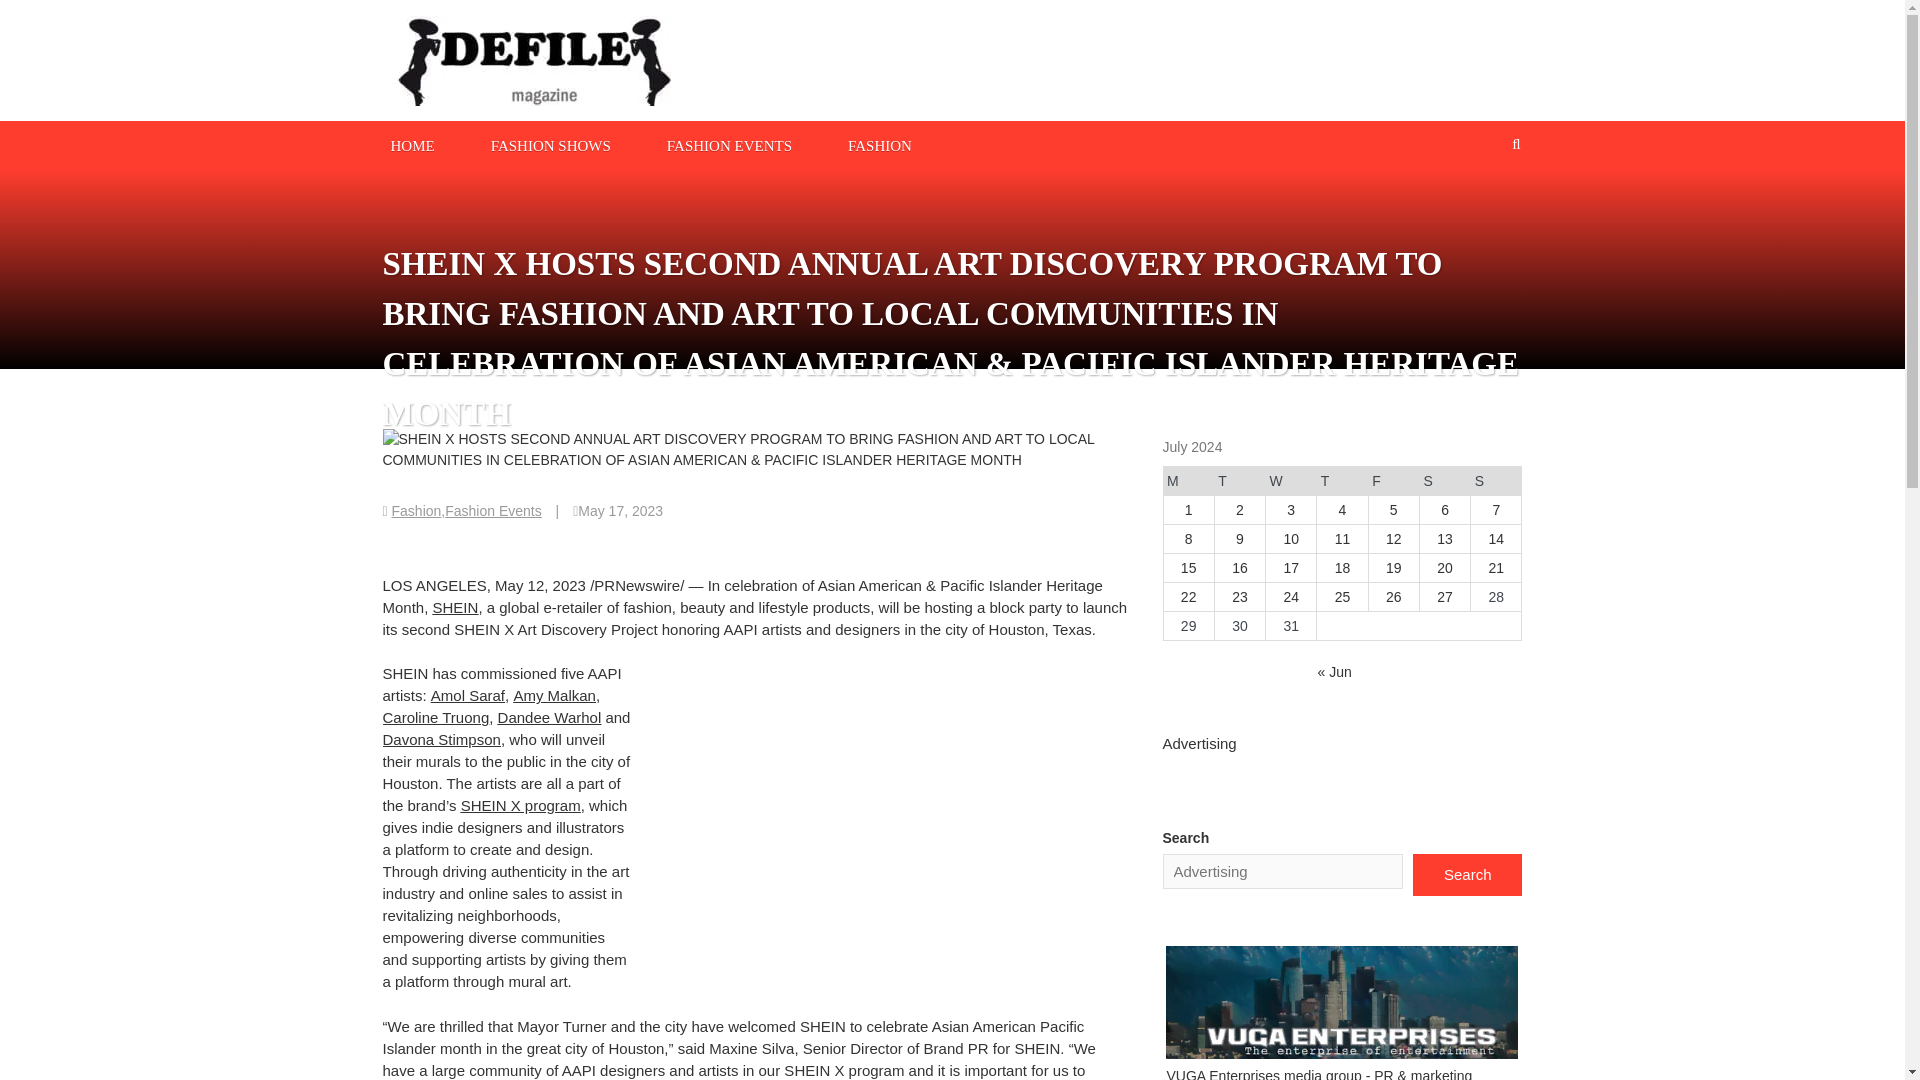  I want to click on 9, so click(1240, 538).